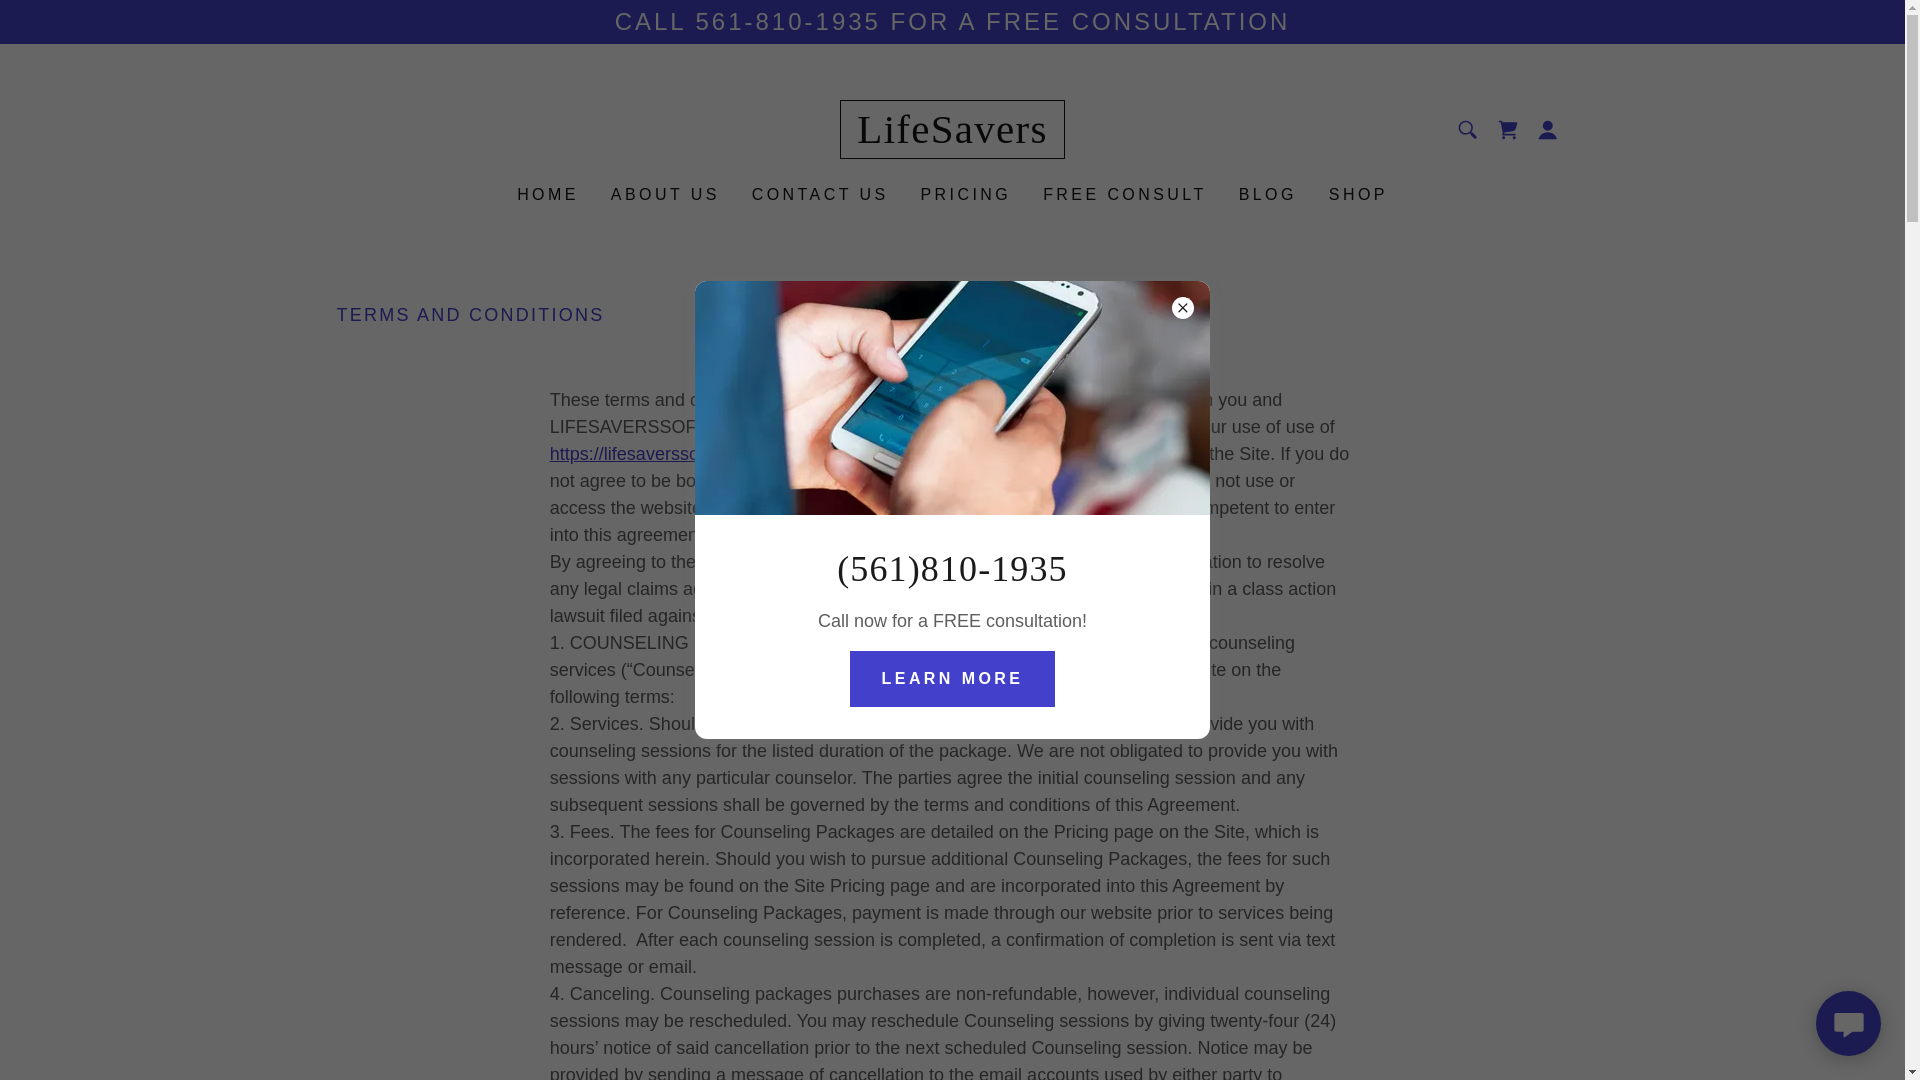  What do you see at coordinates (952, 136) in the screenshot?
I see `LifeSavers` at bounding box center [952, 136].